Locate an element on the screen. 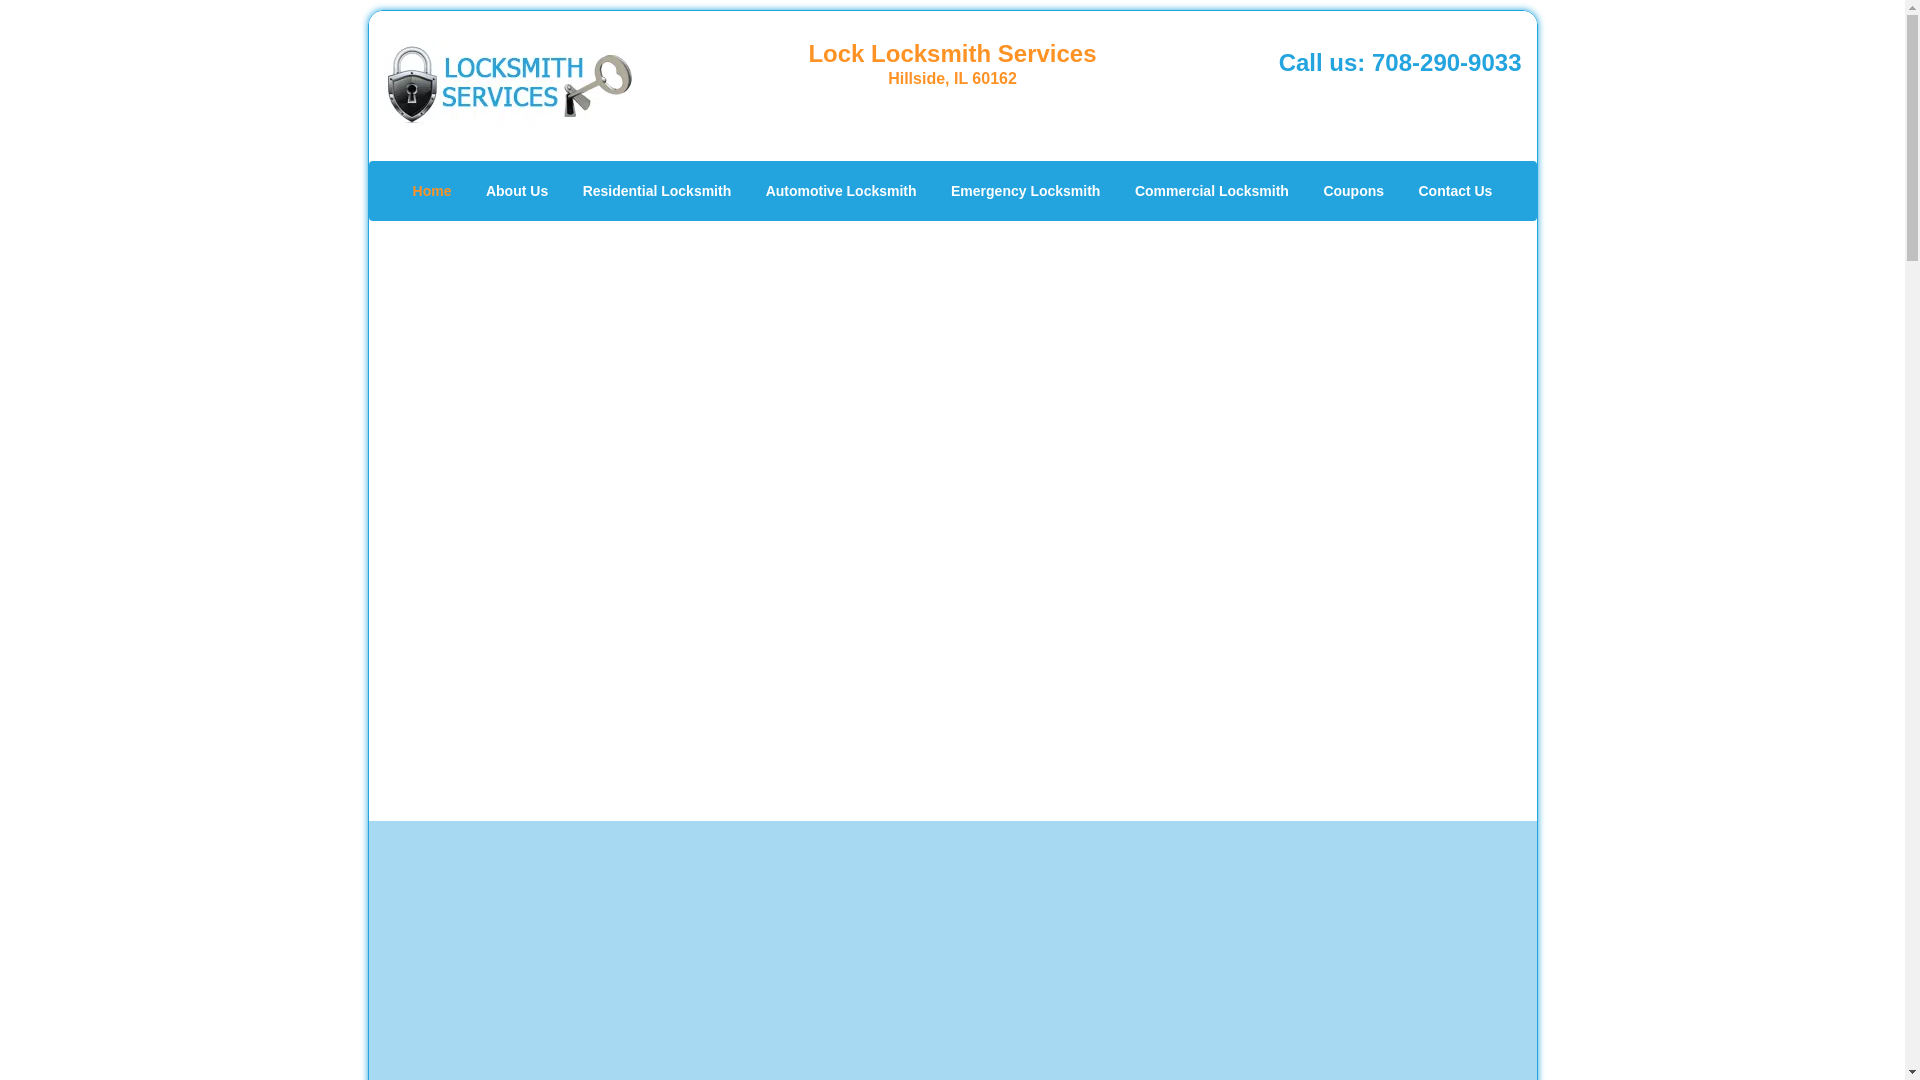  About Us is located at coordinates (516, 190).